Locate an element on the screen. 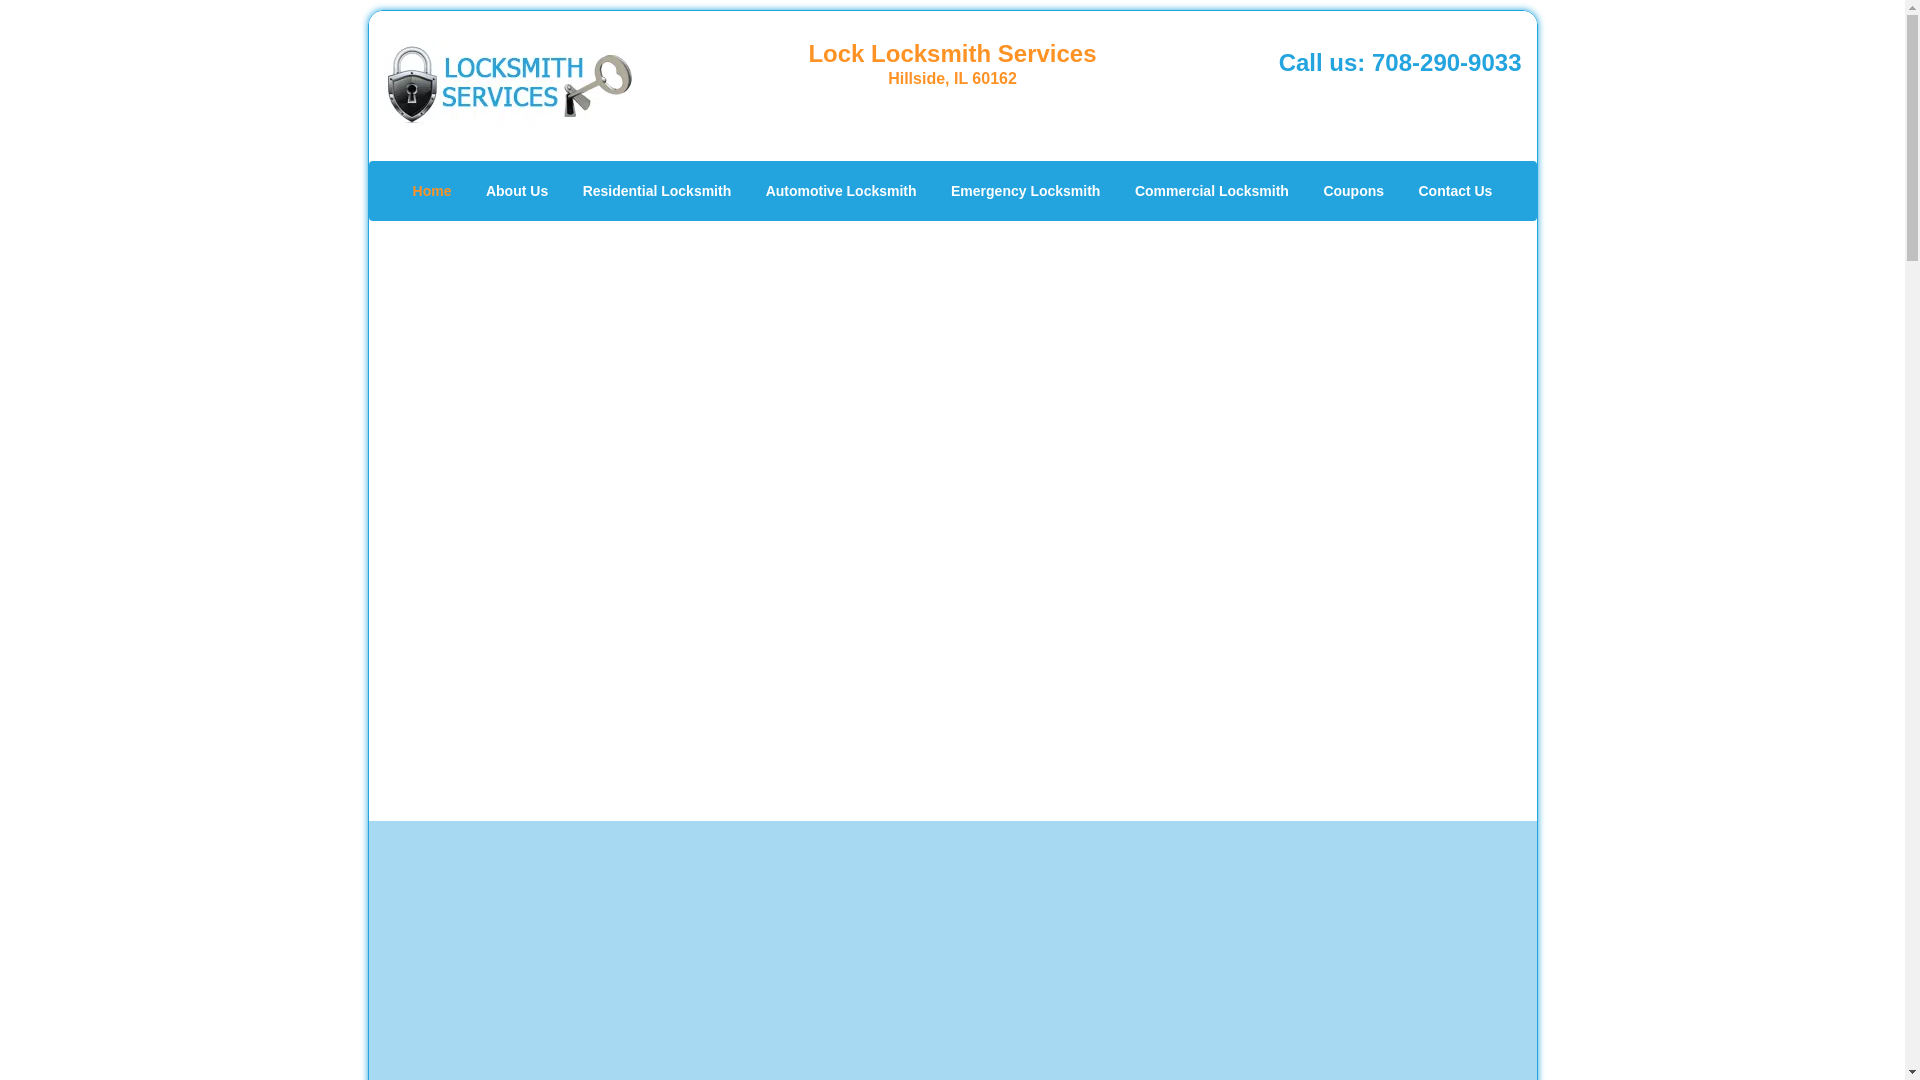  About Us is located at coordinates (516, 190).